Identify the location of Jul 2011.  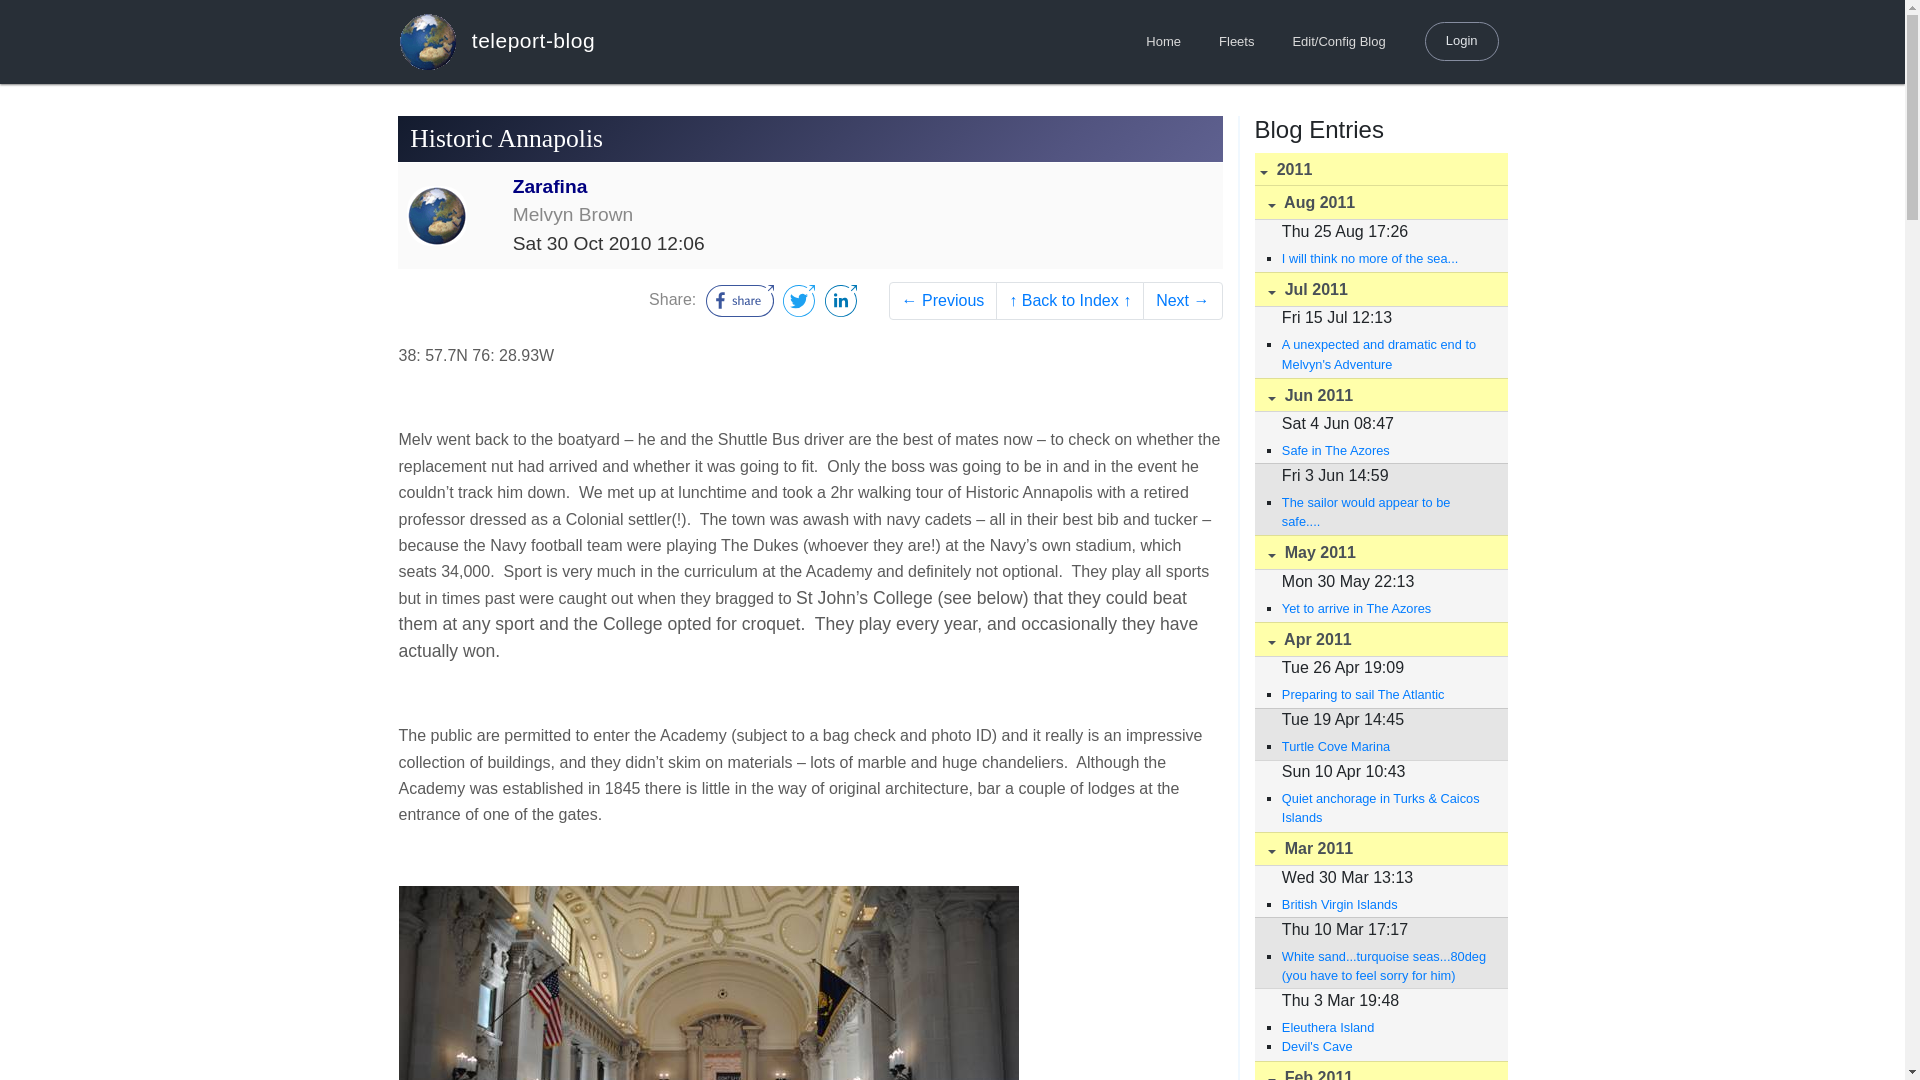
(1380, 289).